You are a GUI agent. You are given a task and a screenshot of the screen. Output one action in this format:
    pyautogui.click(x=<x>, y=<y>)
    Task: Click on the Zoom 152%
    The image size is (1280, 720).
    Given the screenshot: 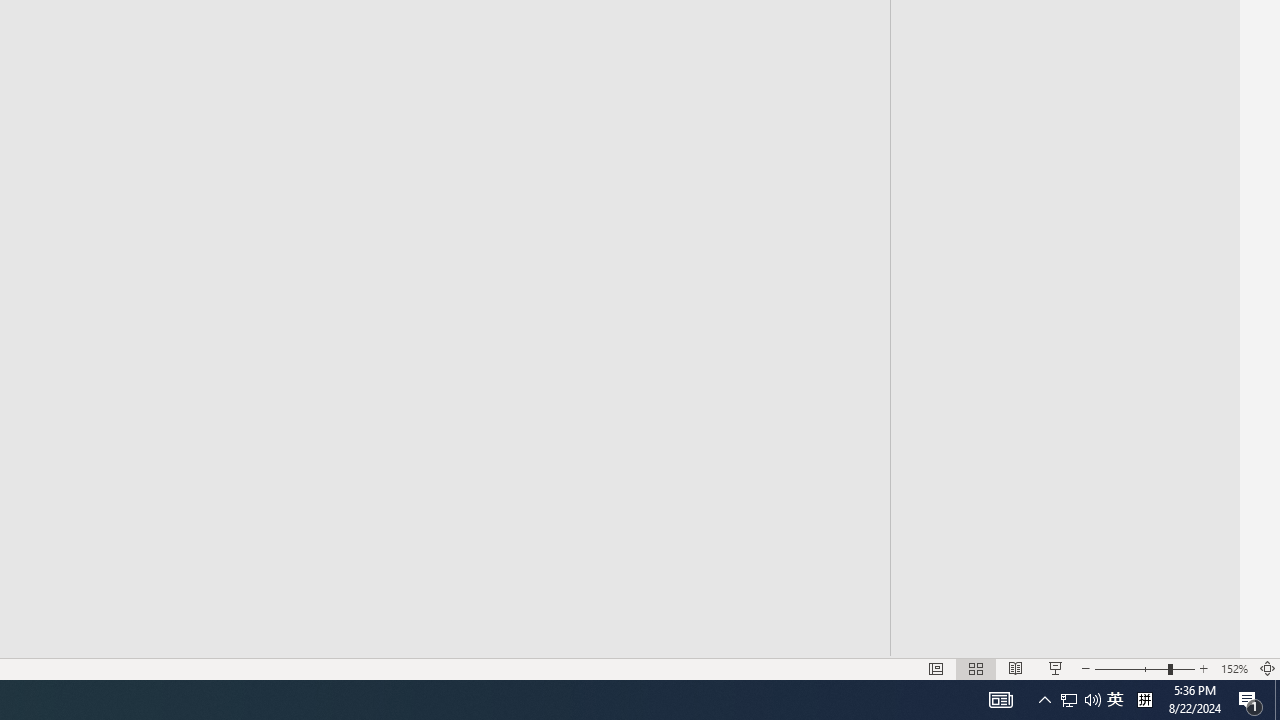 What is the action you would take?
    pyautogui.click(x=1234, y=668)
    